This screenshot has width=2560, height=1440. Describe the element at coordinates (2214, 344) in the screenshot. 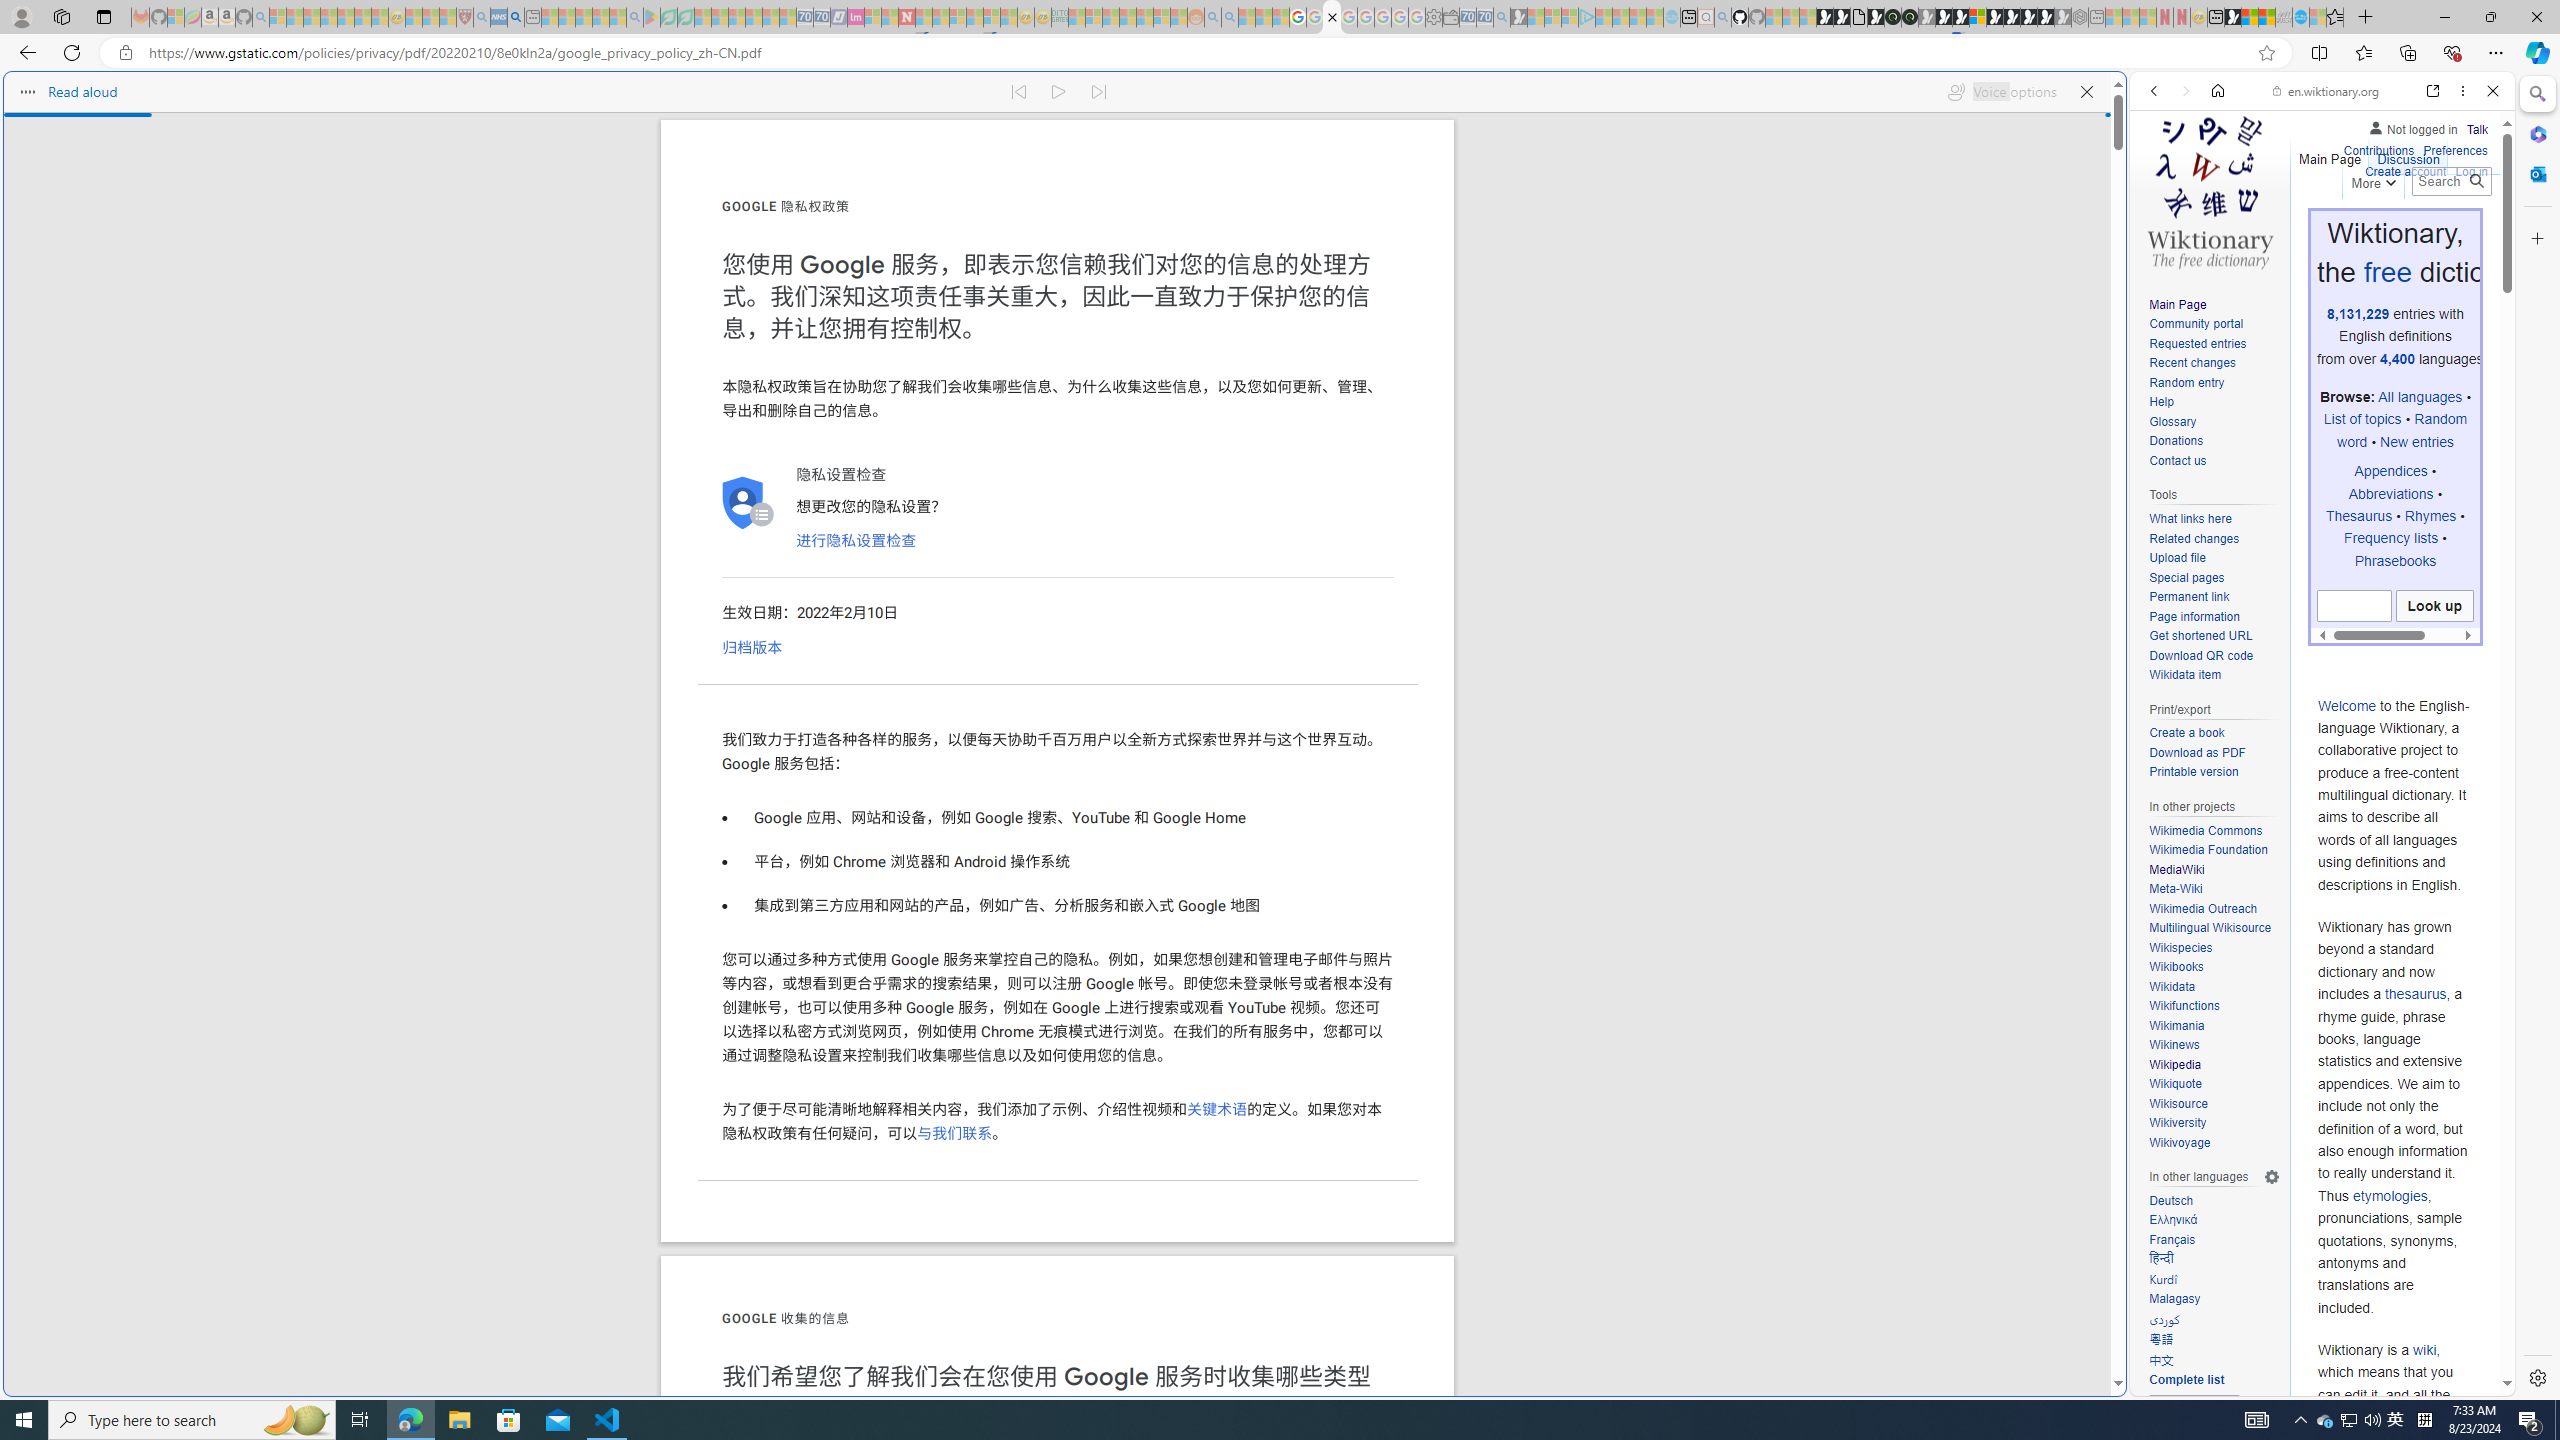

I see `Requested entries` at that location.